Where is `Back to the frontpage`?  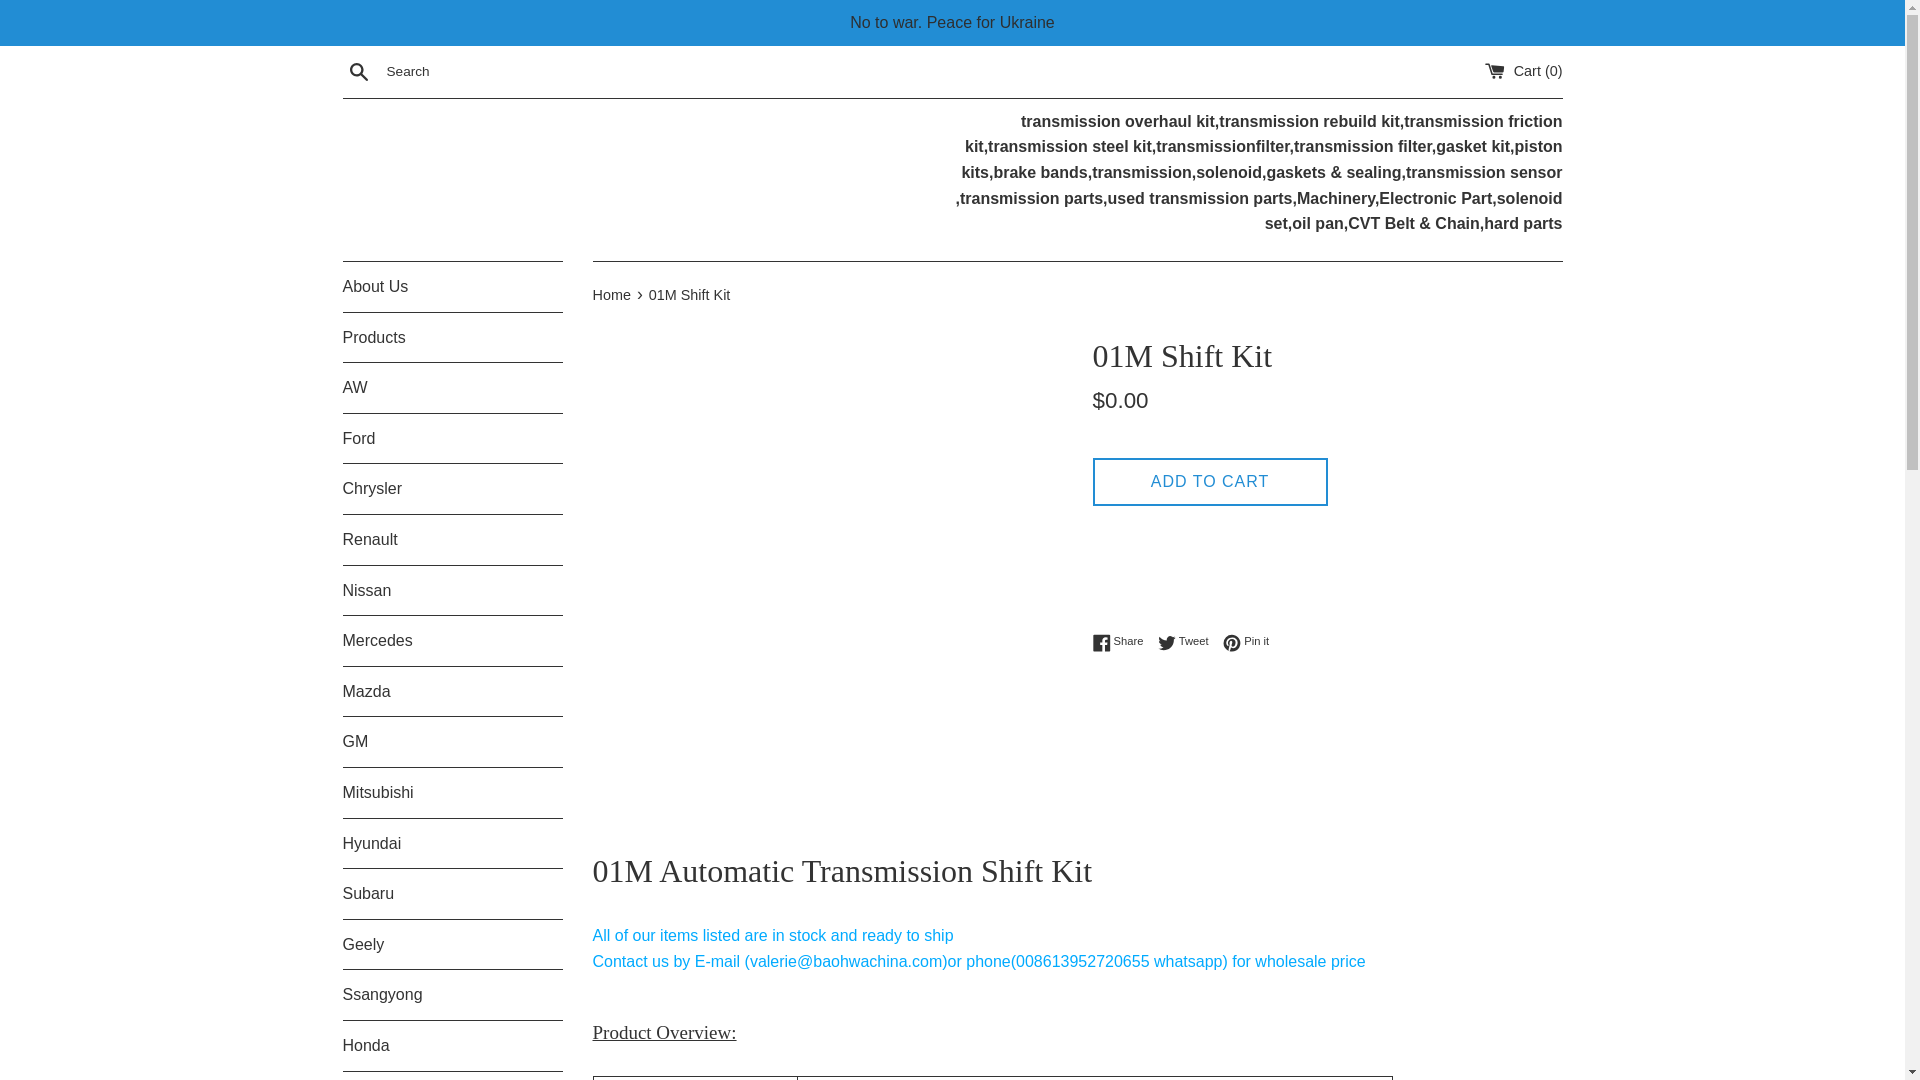 Back to the frontpage is located at coordinates (612, 295).